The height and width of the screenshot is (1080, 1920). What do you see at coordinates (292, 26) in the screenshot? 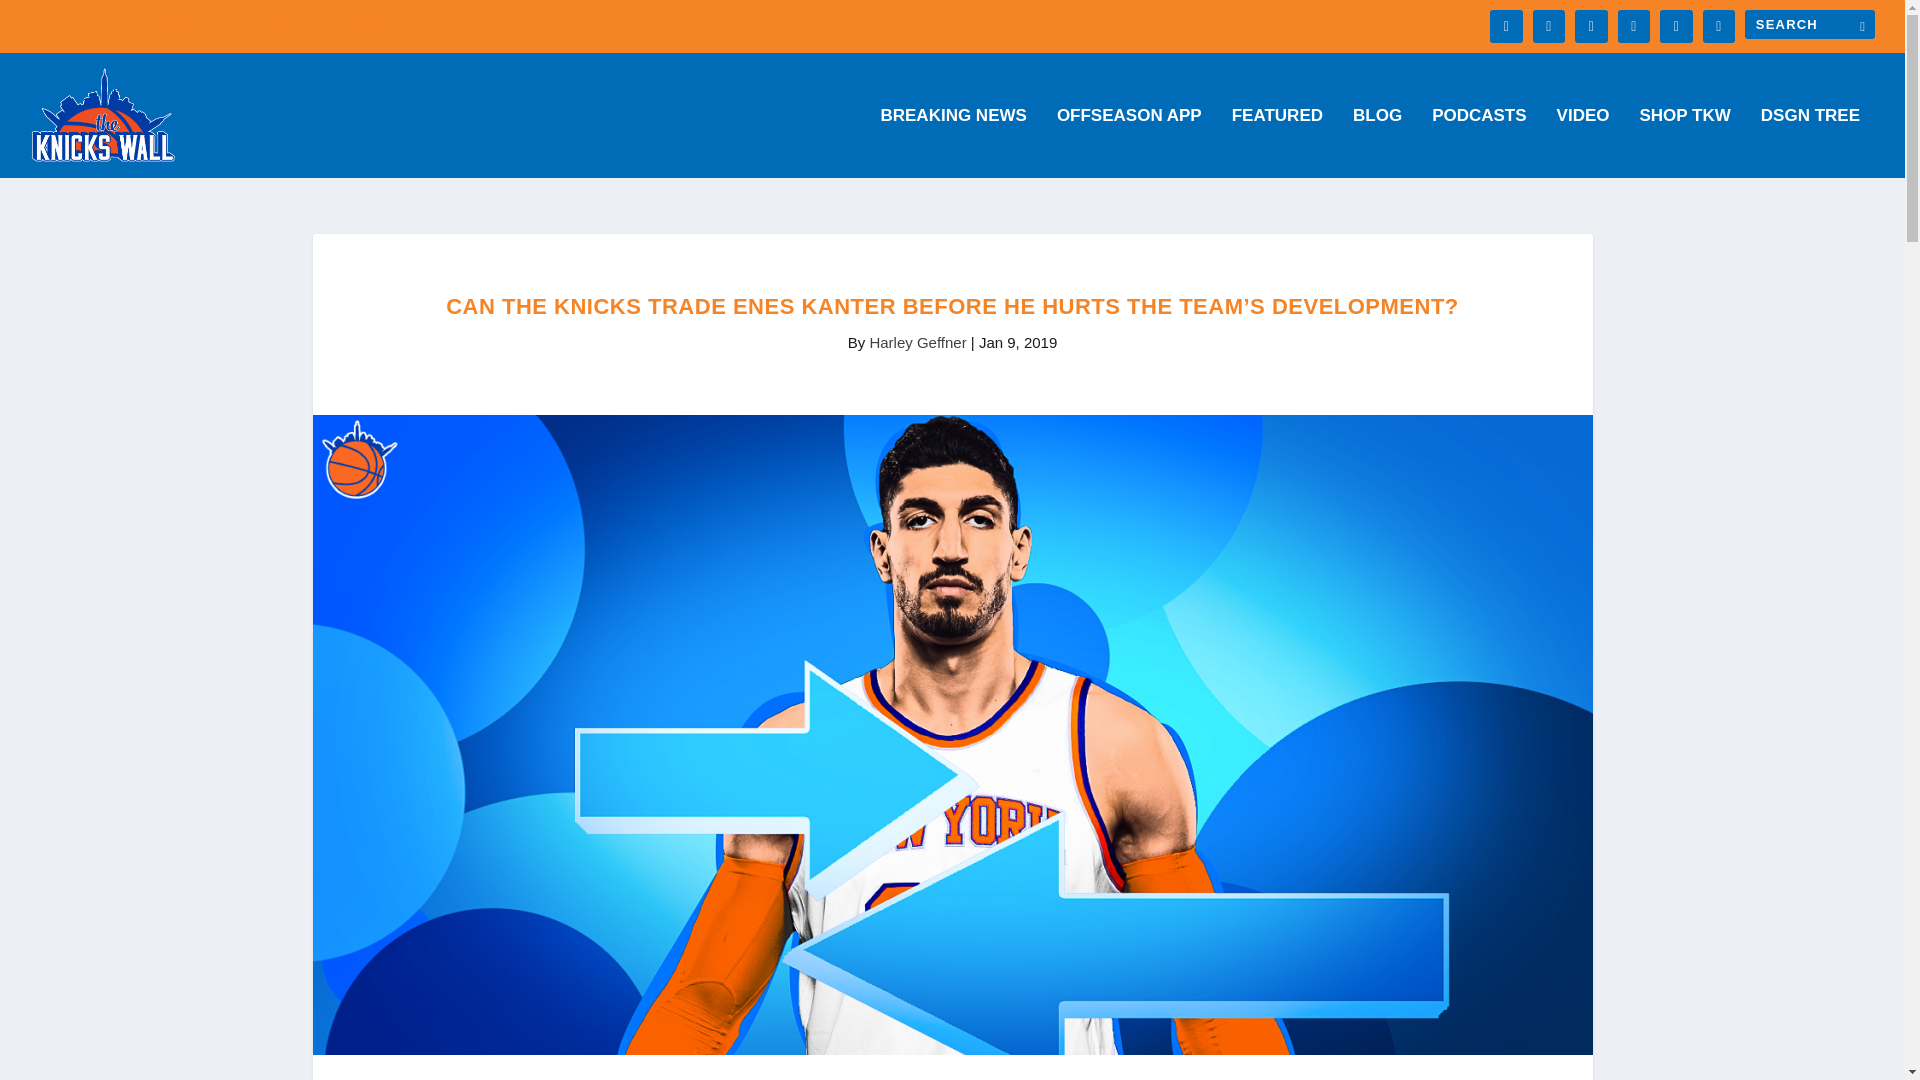
I see `What Should the Knicks Do with Courtney Lee?` at bounding box center [292, 26].